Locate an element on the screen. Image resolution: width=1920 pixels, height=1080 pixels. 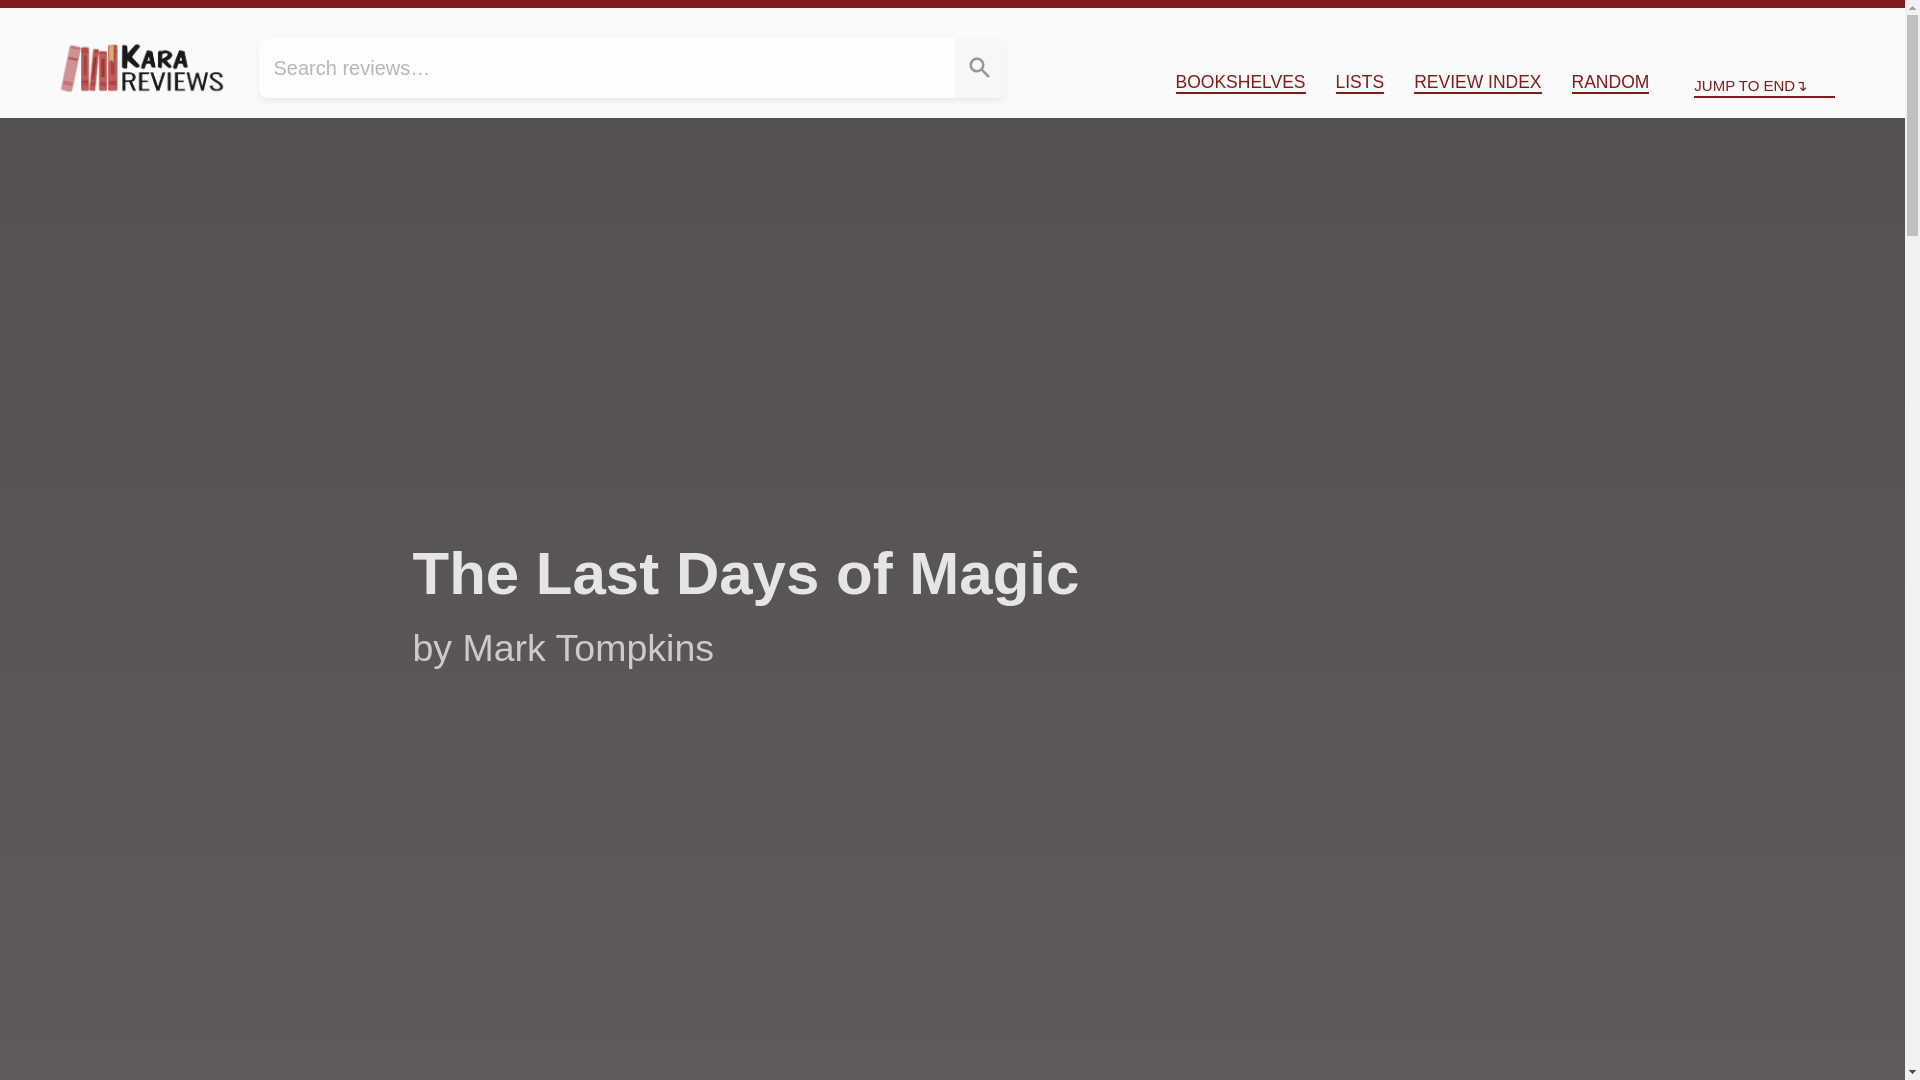
Series, Top 10 lists, and more! is located at coordinates (1360, 82).